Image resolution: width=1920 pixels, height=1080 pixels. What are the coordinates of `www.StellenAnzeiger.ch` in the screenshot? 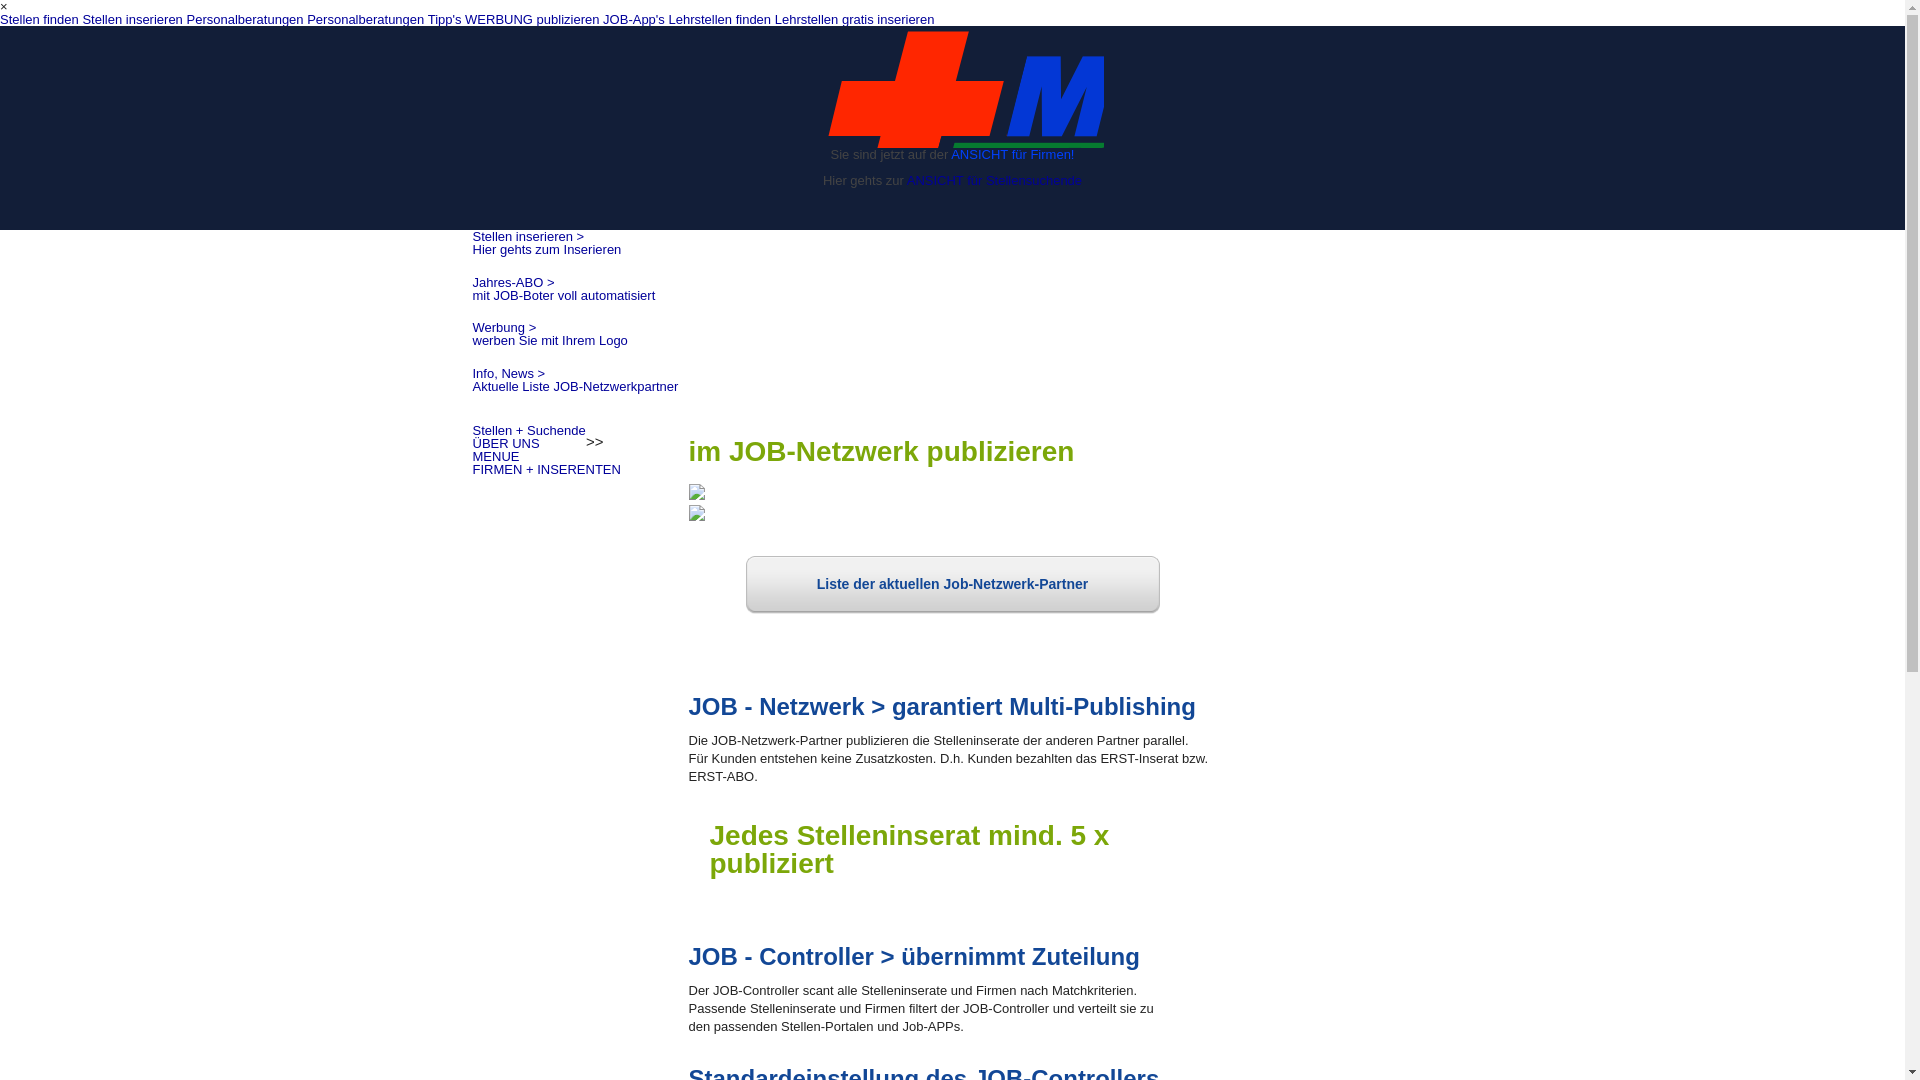 It's located at (953, 89).